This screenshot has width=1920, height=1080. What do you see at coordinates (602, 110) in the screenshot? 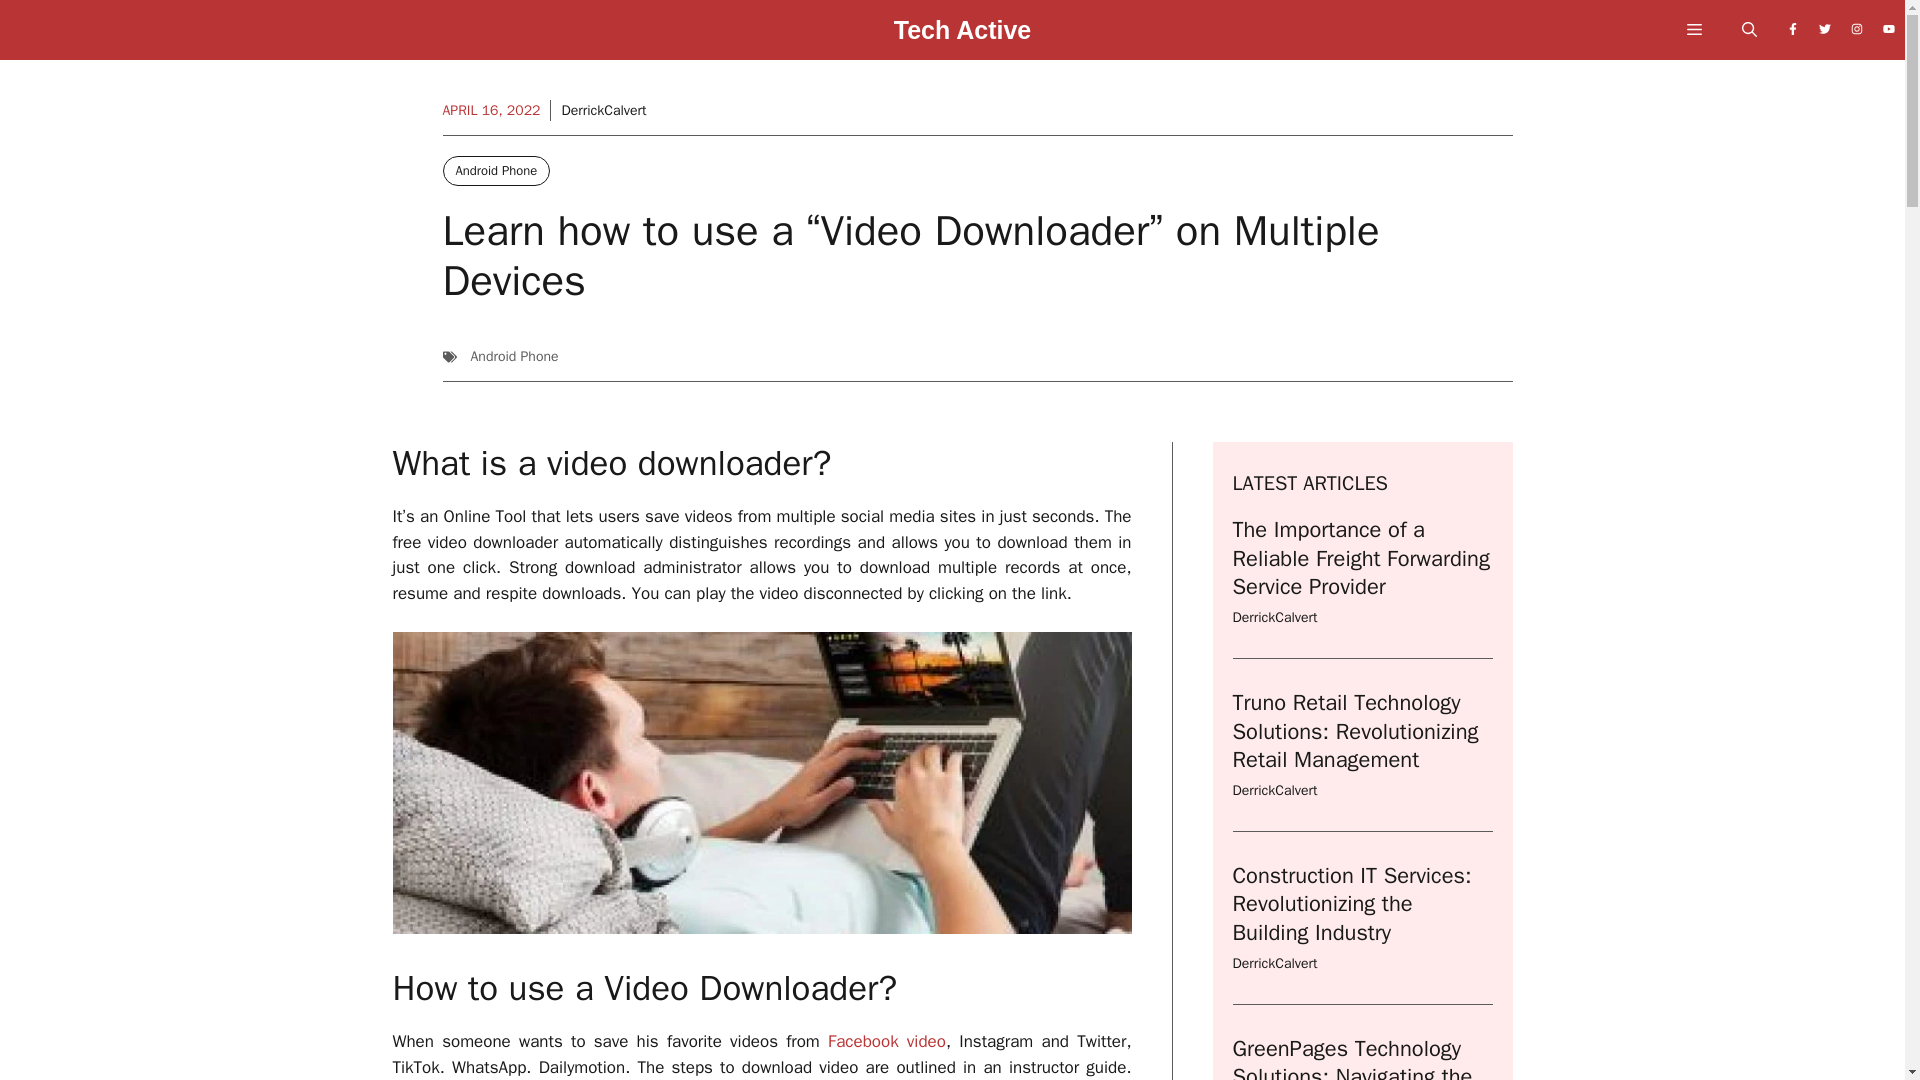
I see `DerrickCalvert` at bounding box center [602, 110].